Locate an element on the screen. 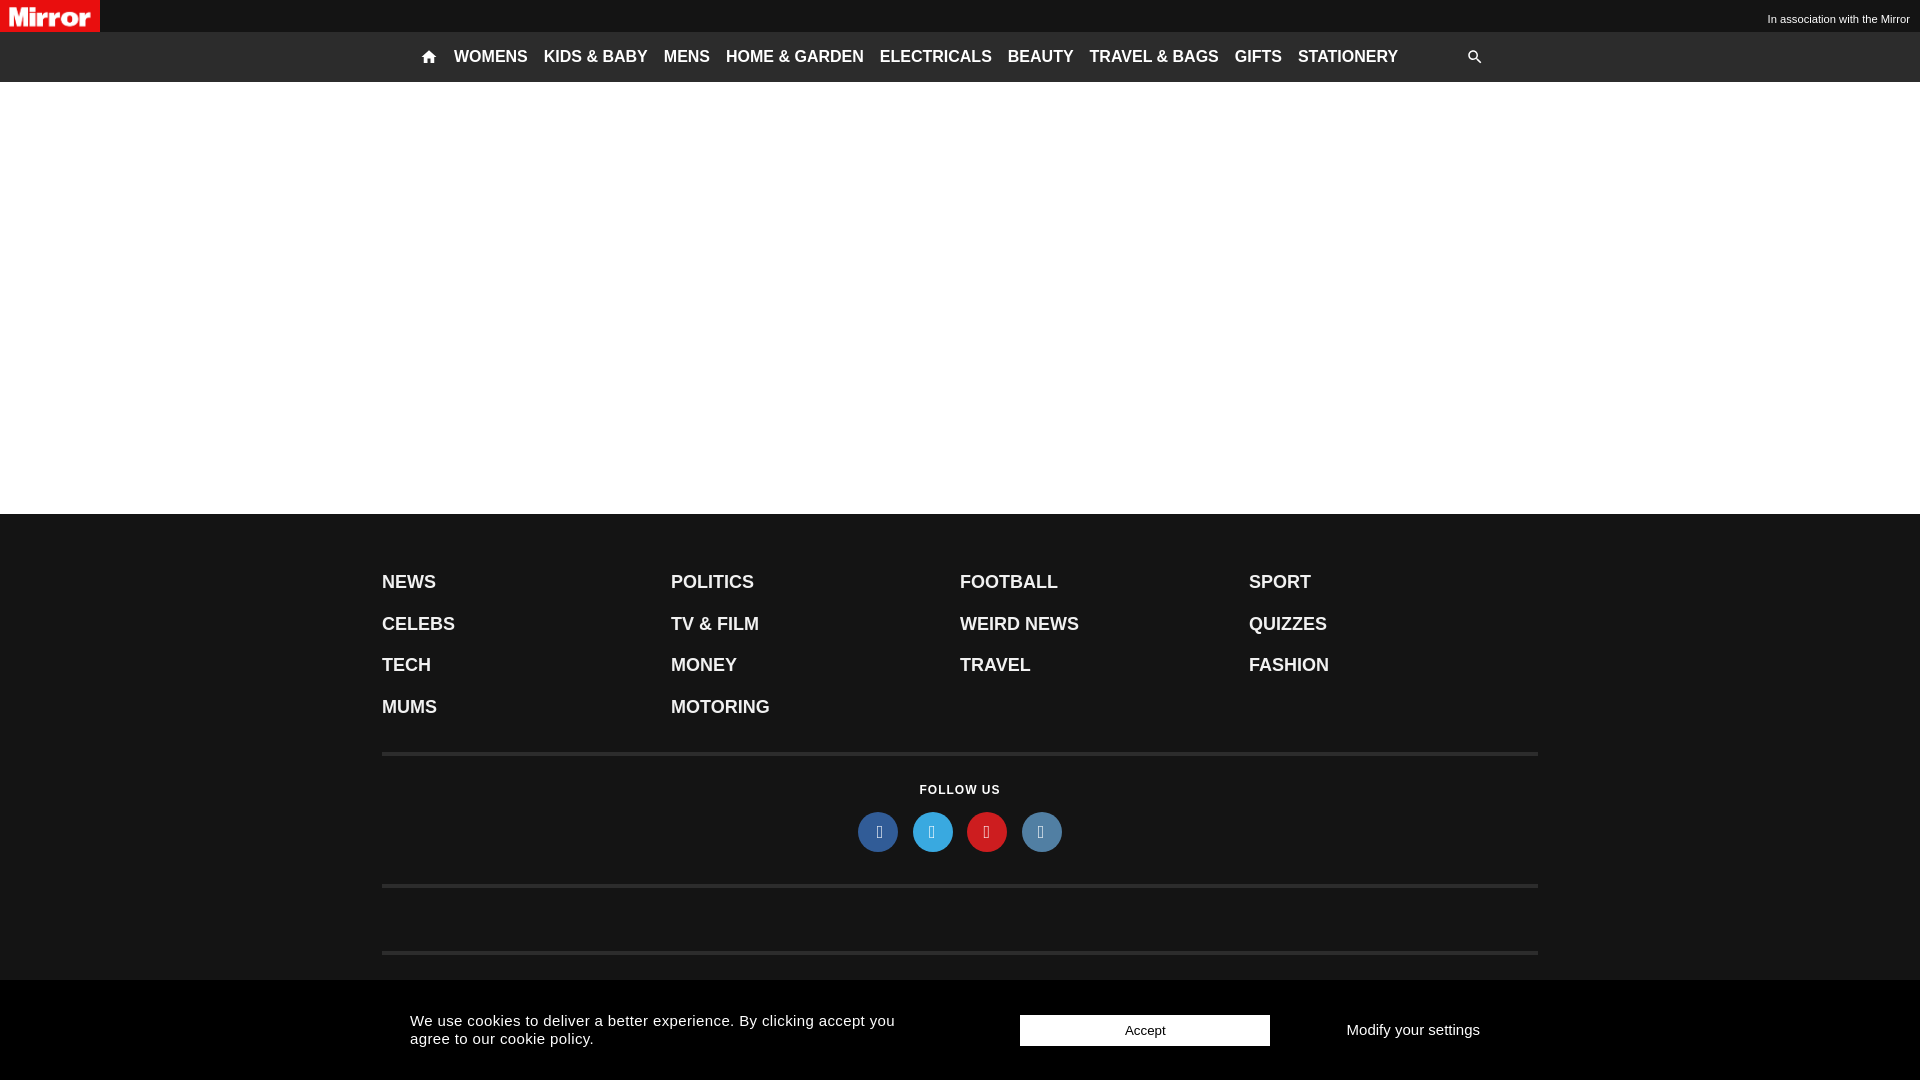  instagram is located at coordinates (1041, 832).